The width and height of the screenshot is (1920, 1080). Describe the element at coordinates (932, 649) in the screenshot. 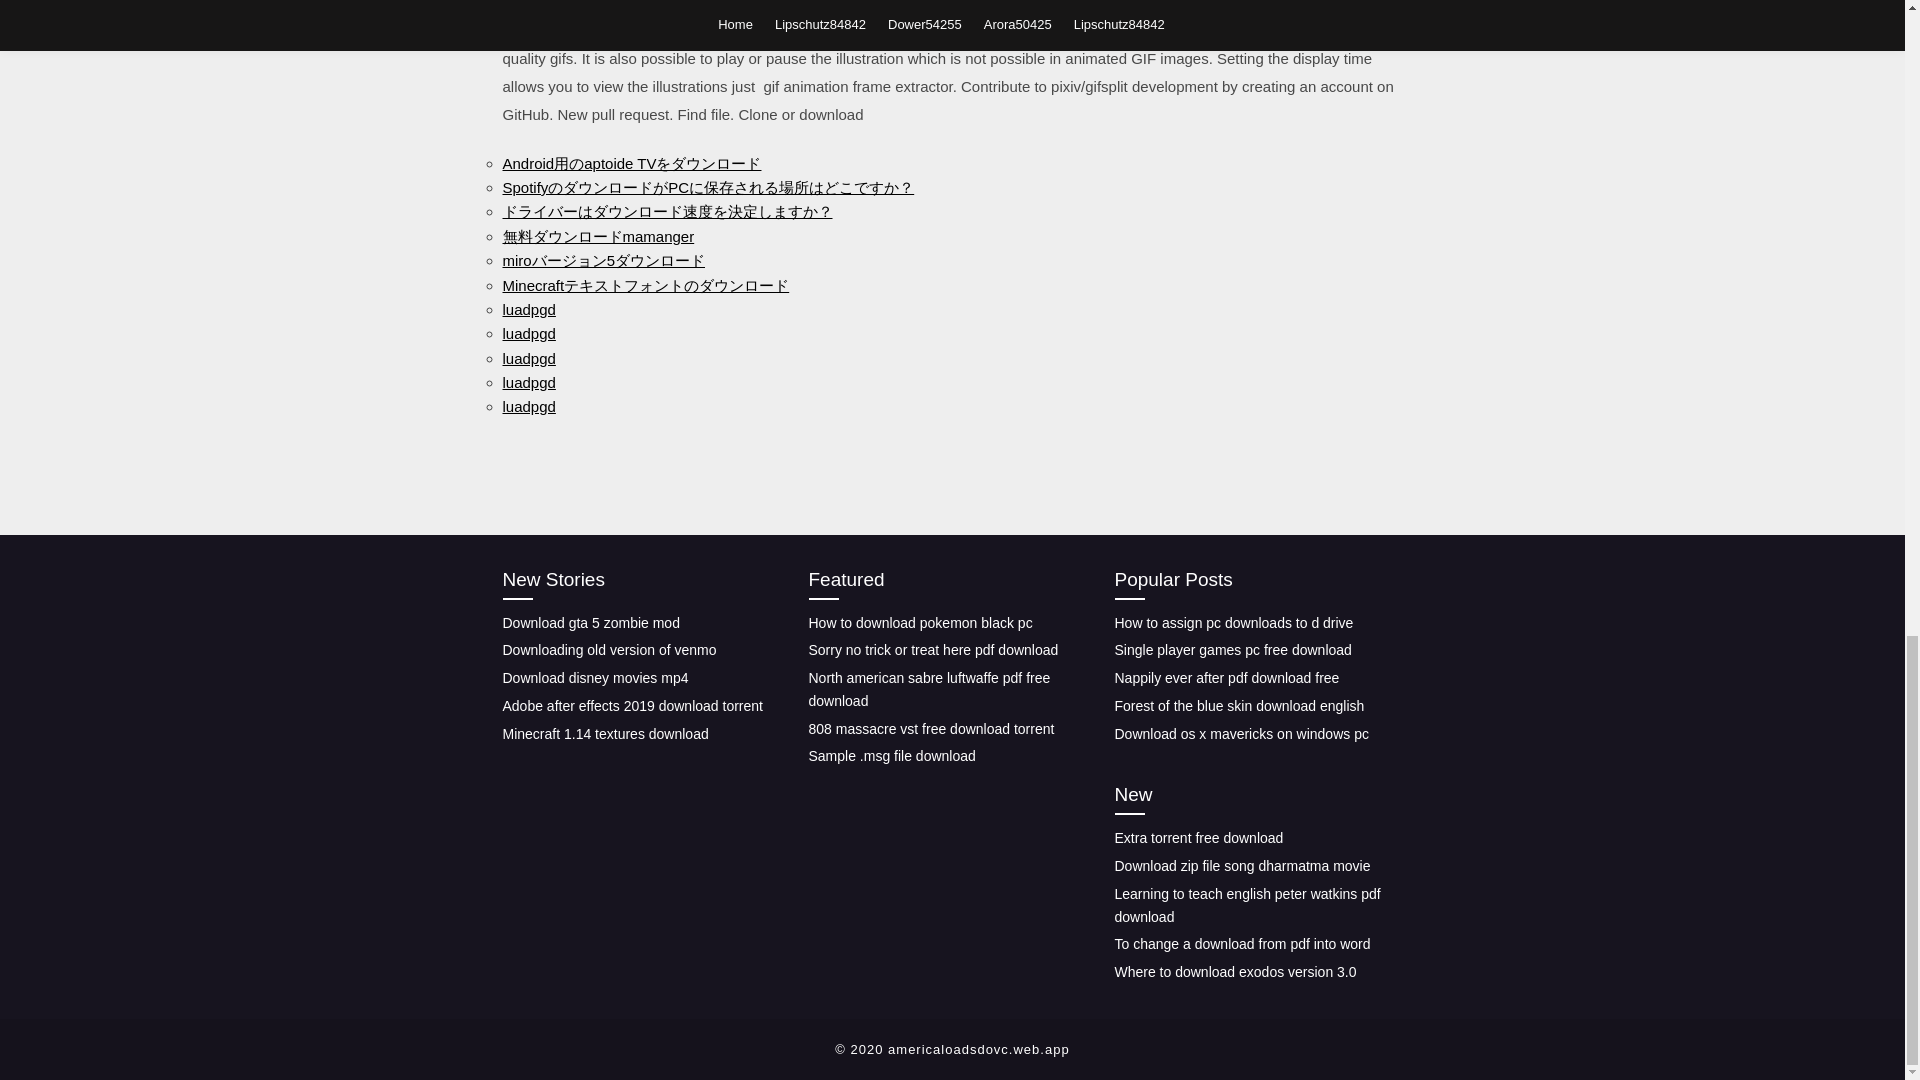

I see `Sorry no trick or treat here pdf download` at that location.